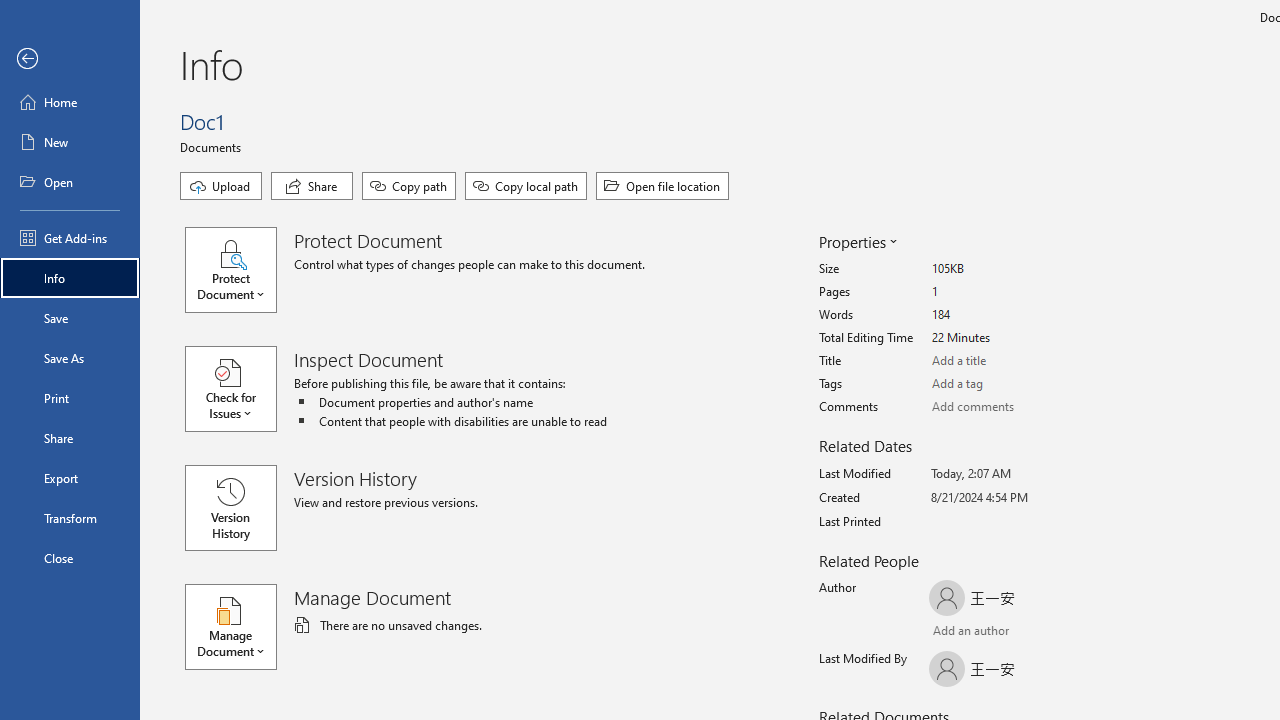 The width and height of the screenshot is (1280, 720). I want to click on Print, so click(70, 398).